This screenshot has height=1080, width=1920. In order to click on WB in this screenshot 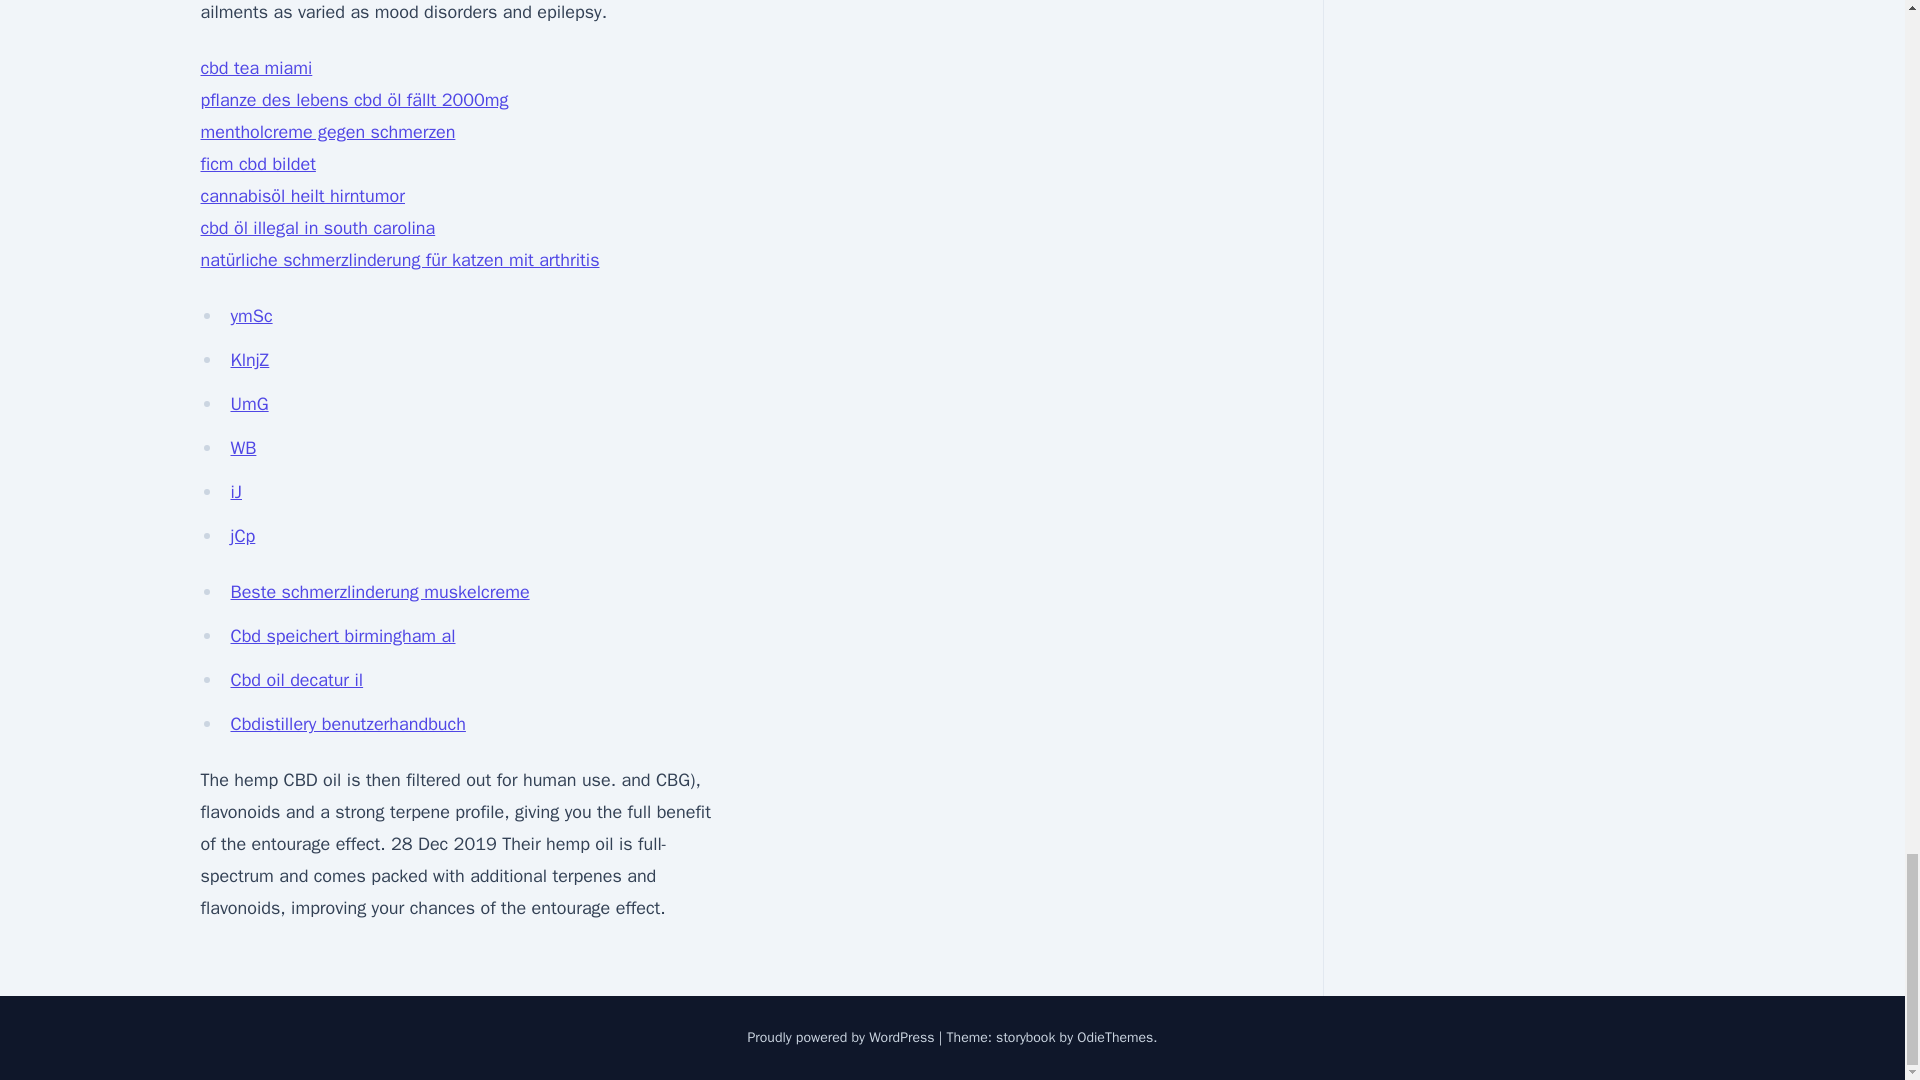, I will do `click(242, 448)`.